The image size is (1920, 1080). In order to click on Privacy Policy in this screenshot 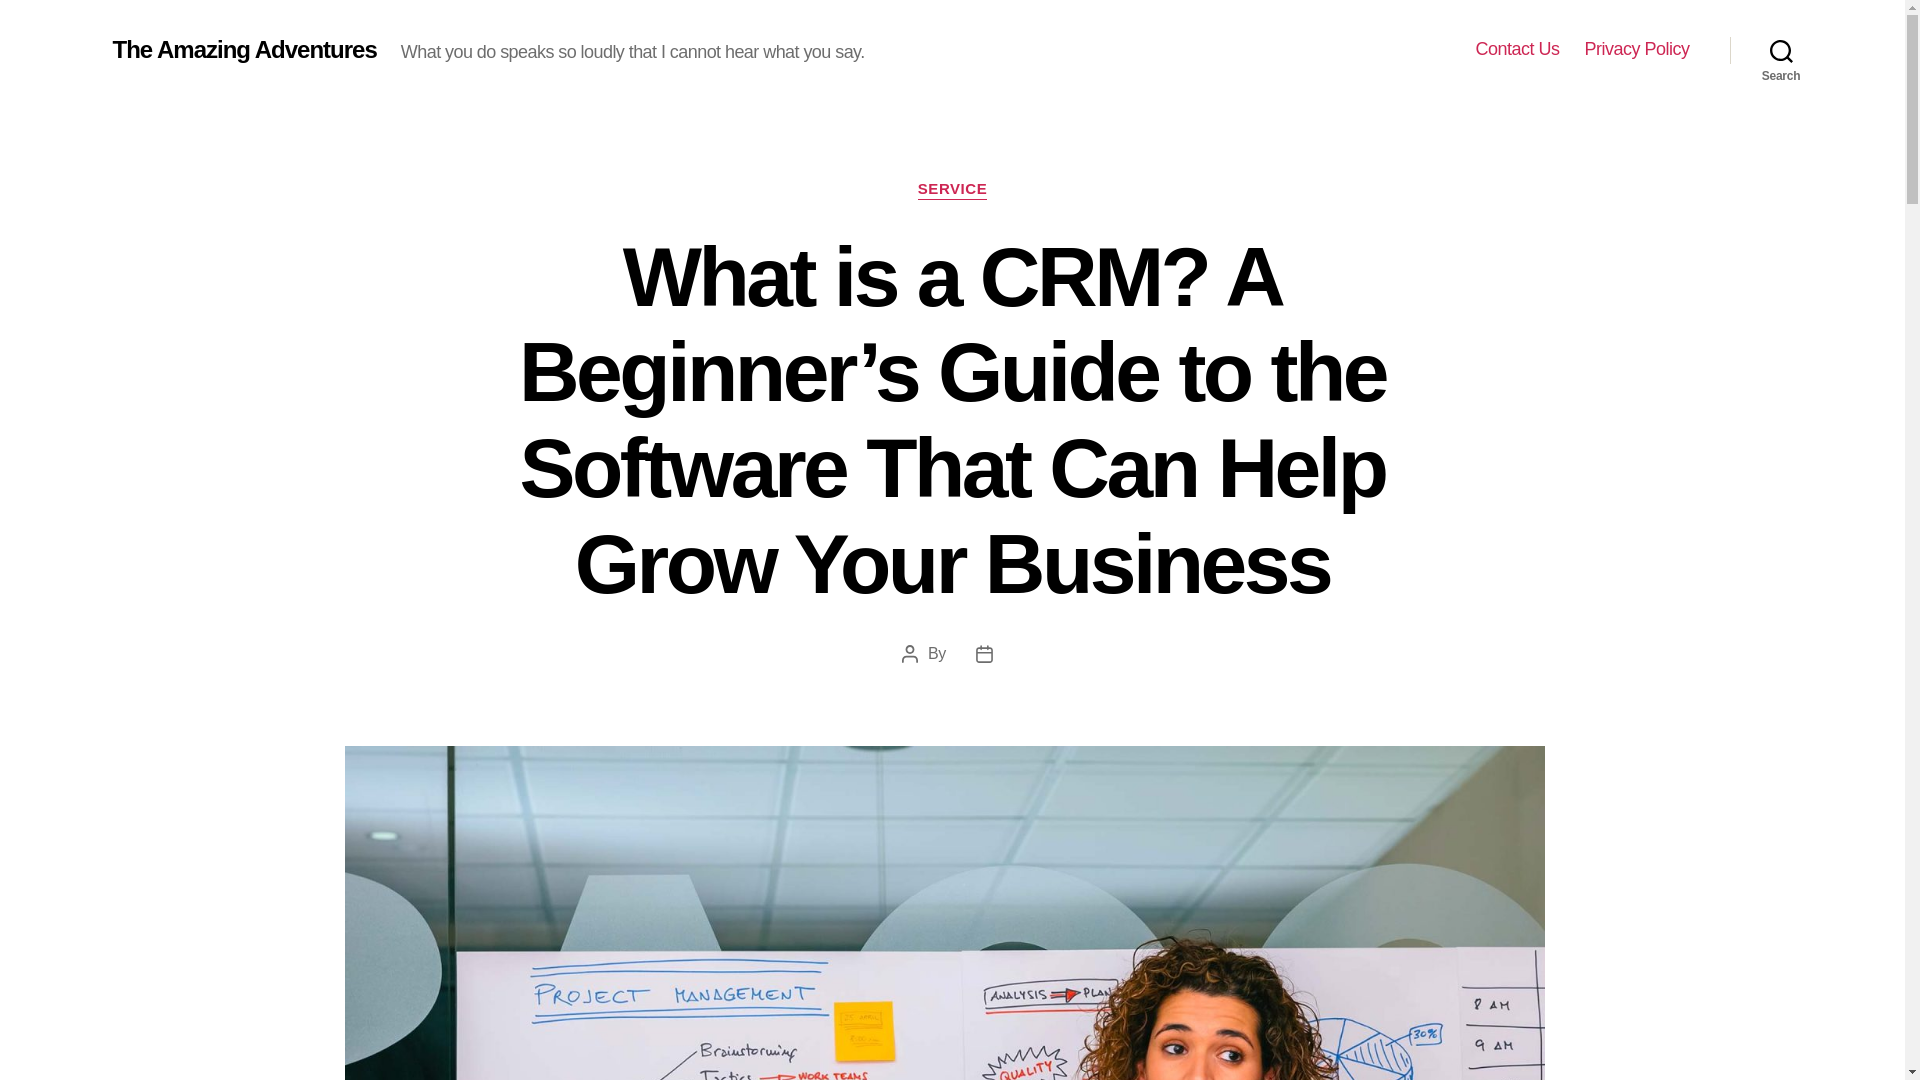, I will do `click(1636, 49)`.